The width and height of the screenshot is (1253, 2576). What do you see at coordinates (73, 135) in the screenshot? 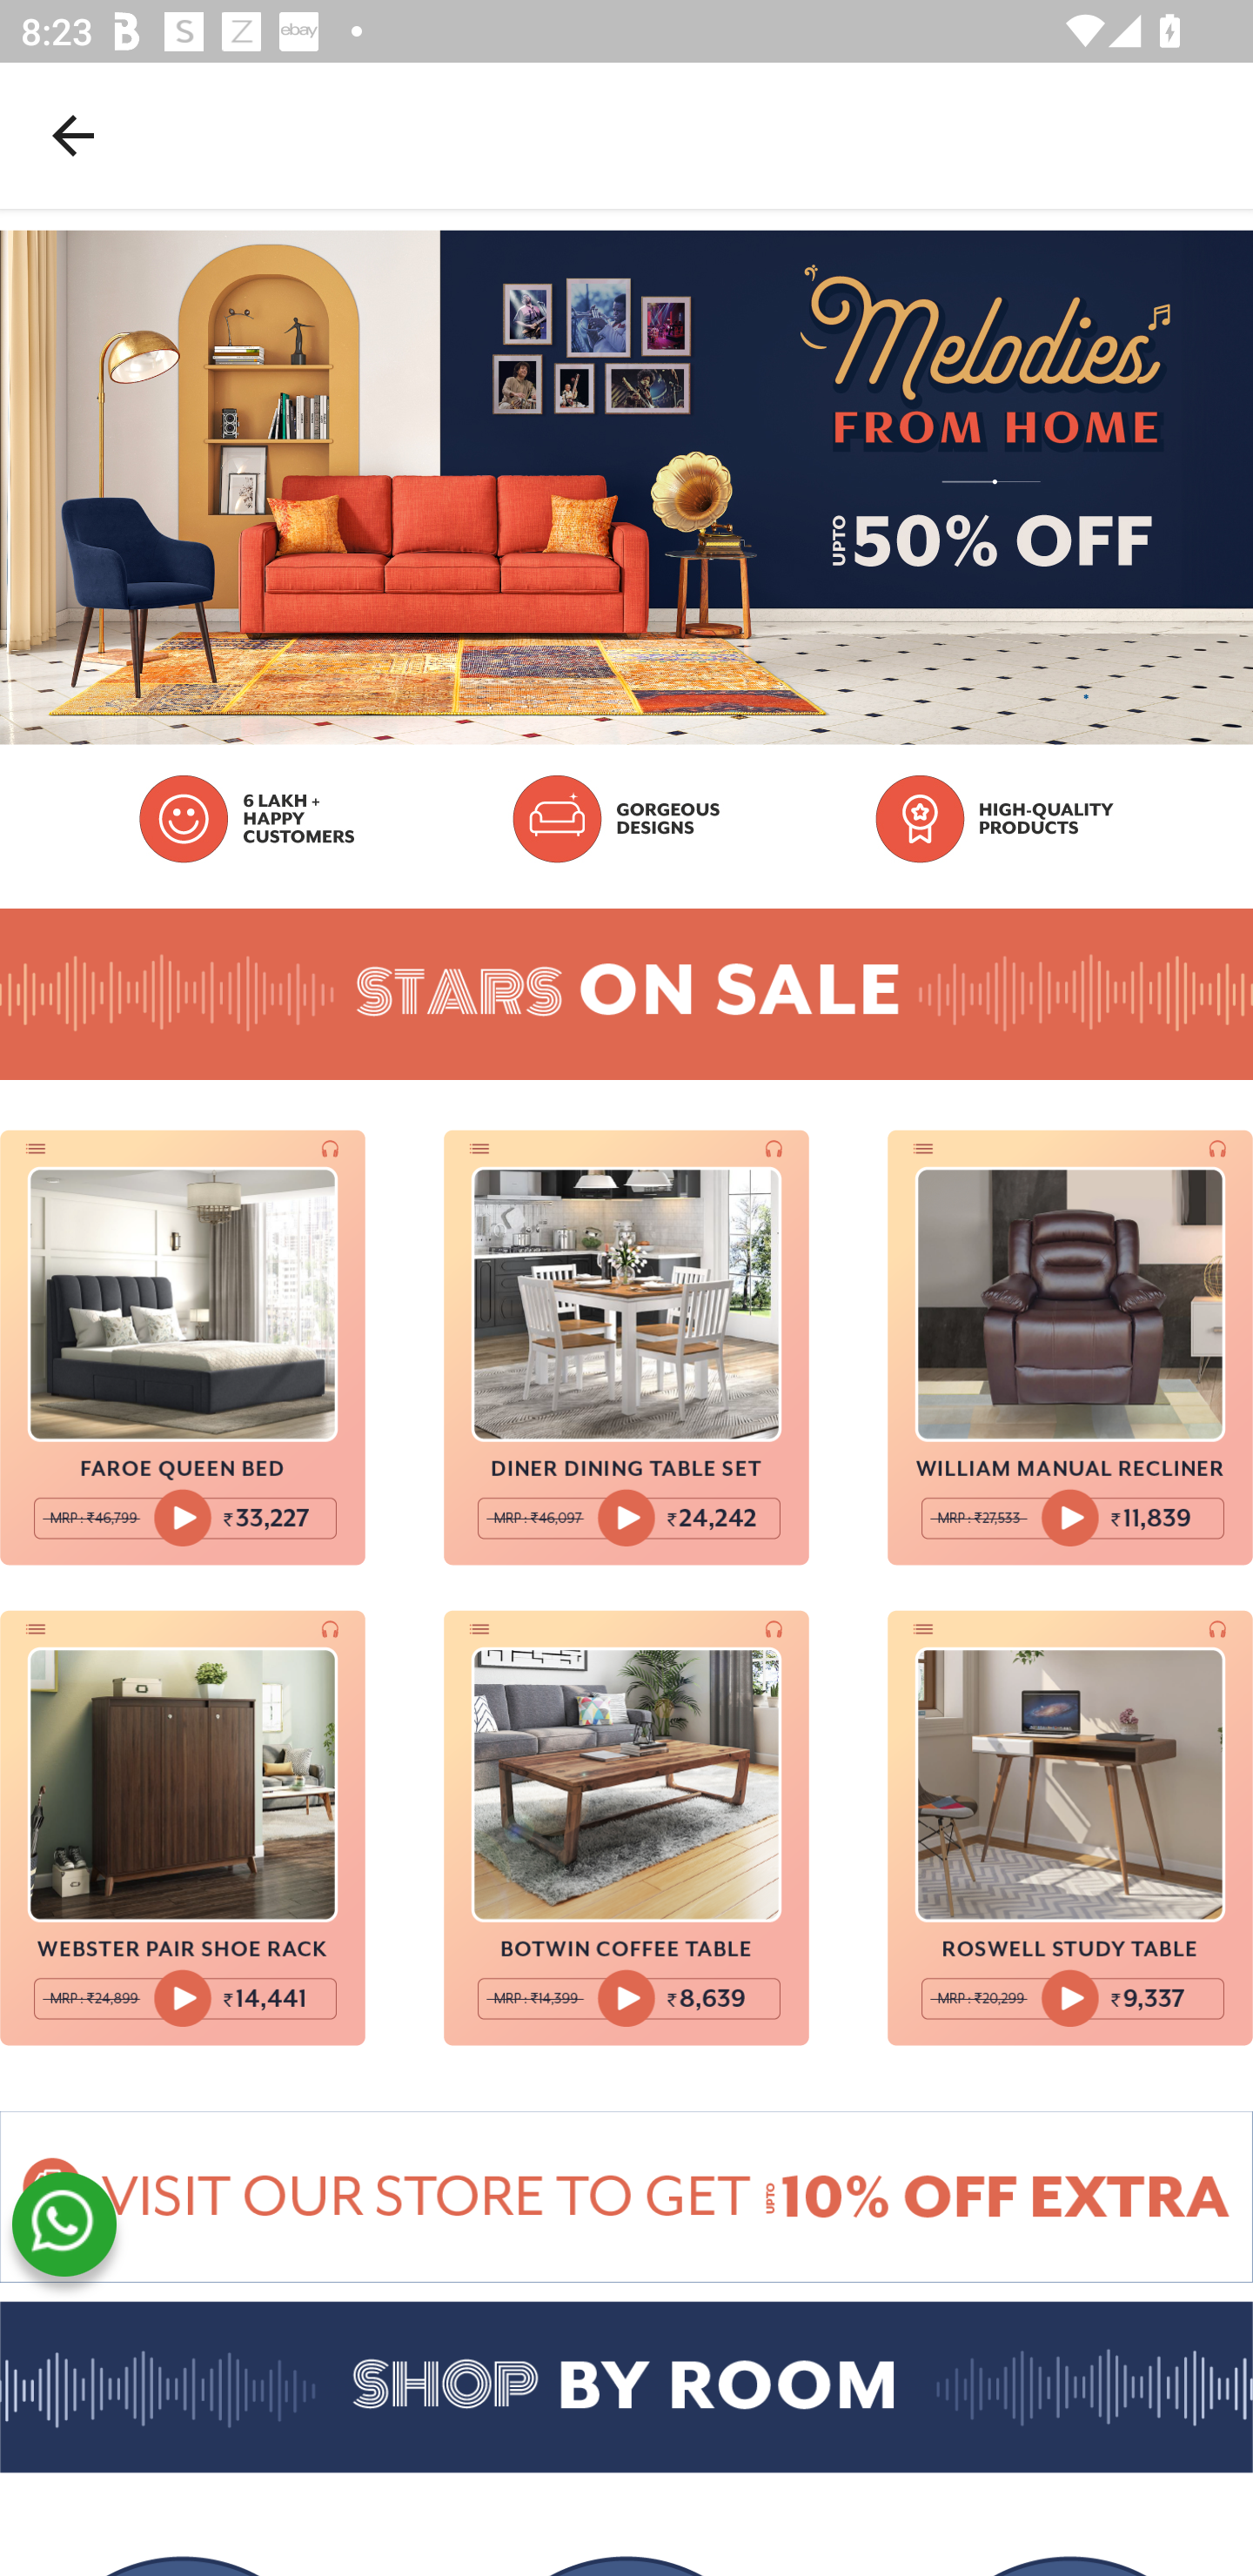
I see `Navigate up` at bounding box center [73, 135].